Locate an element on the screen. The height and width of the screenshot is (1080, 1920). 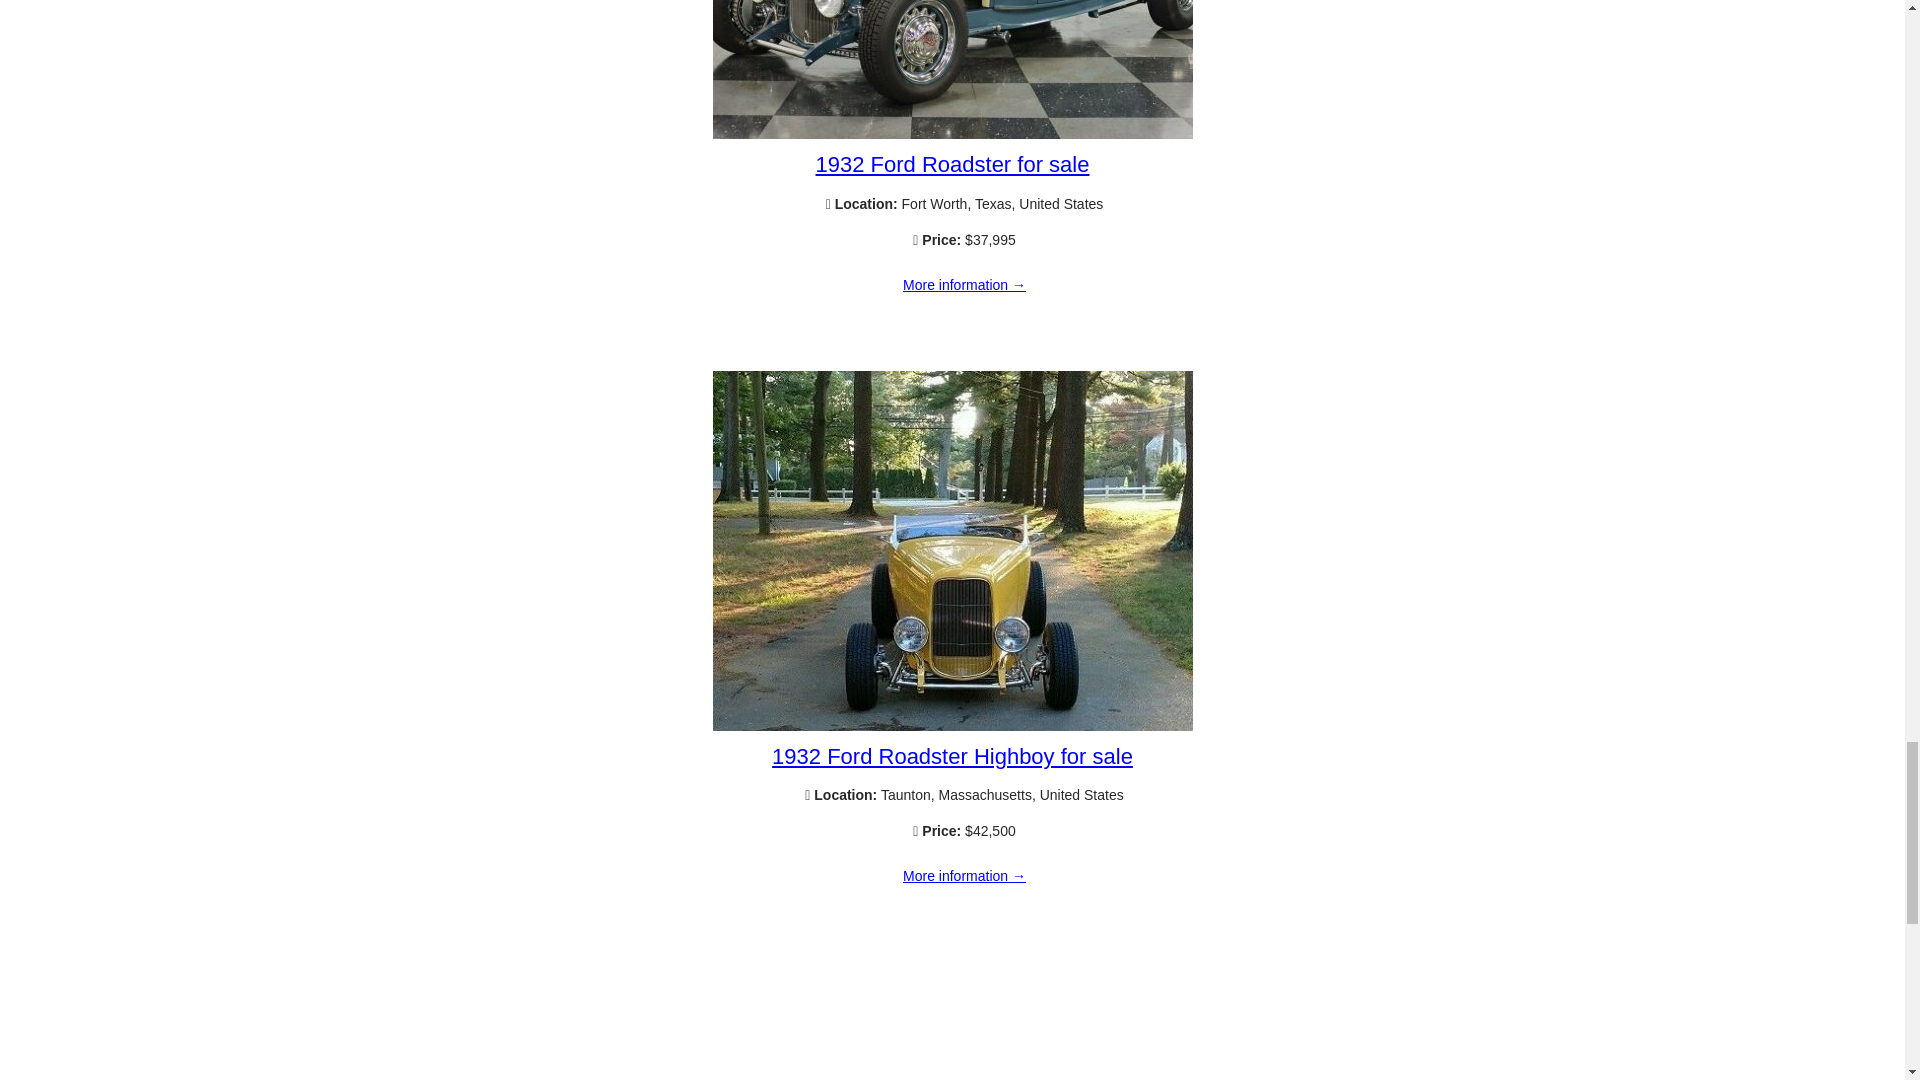
1932 Ford Roadster for sale is located at coordinates (952, 134).